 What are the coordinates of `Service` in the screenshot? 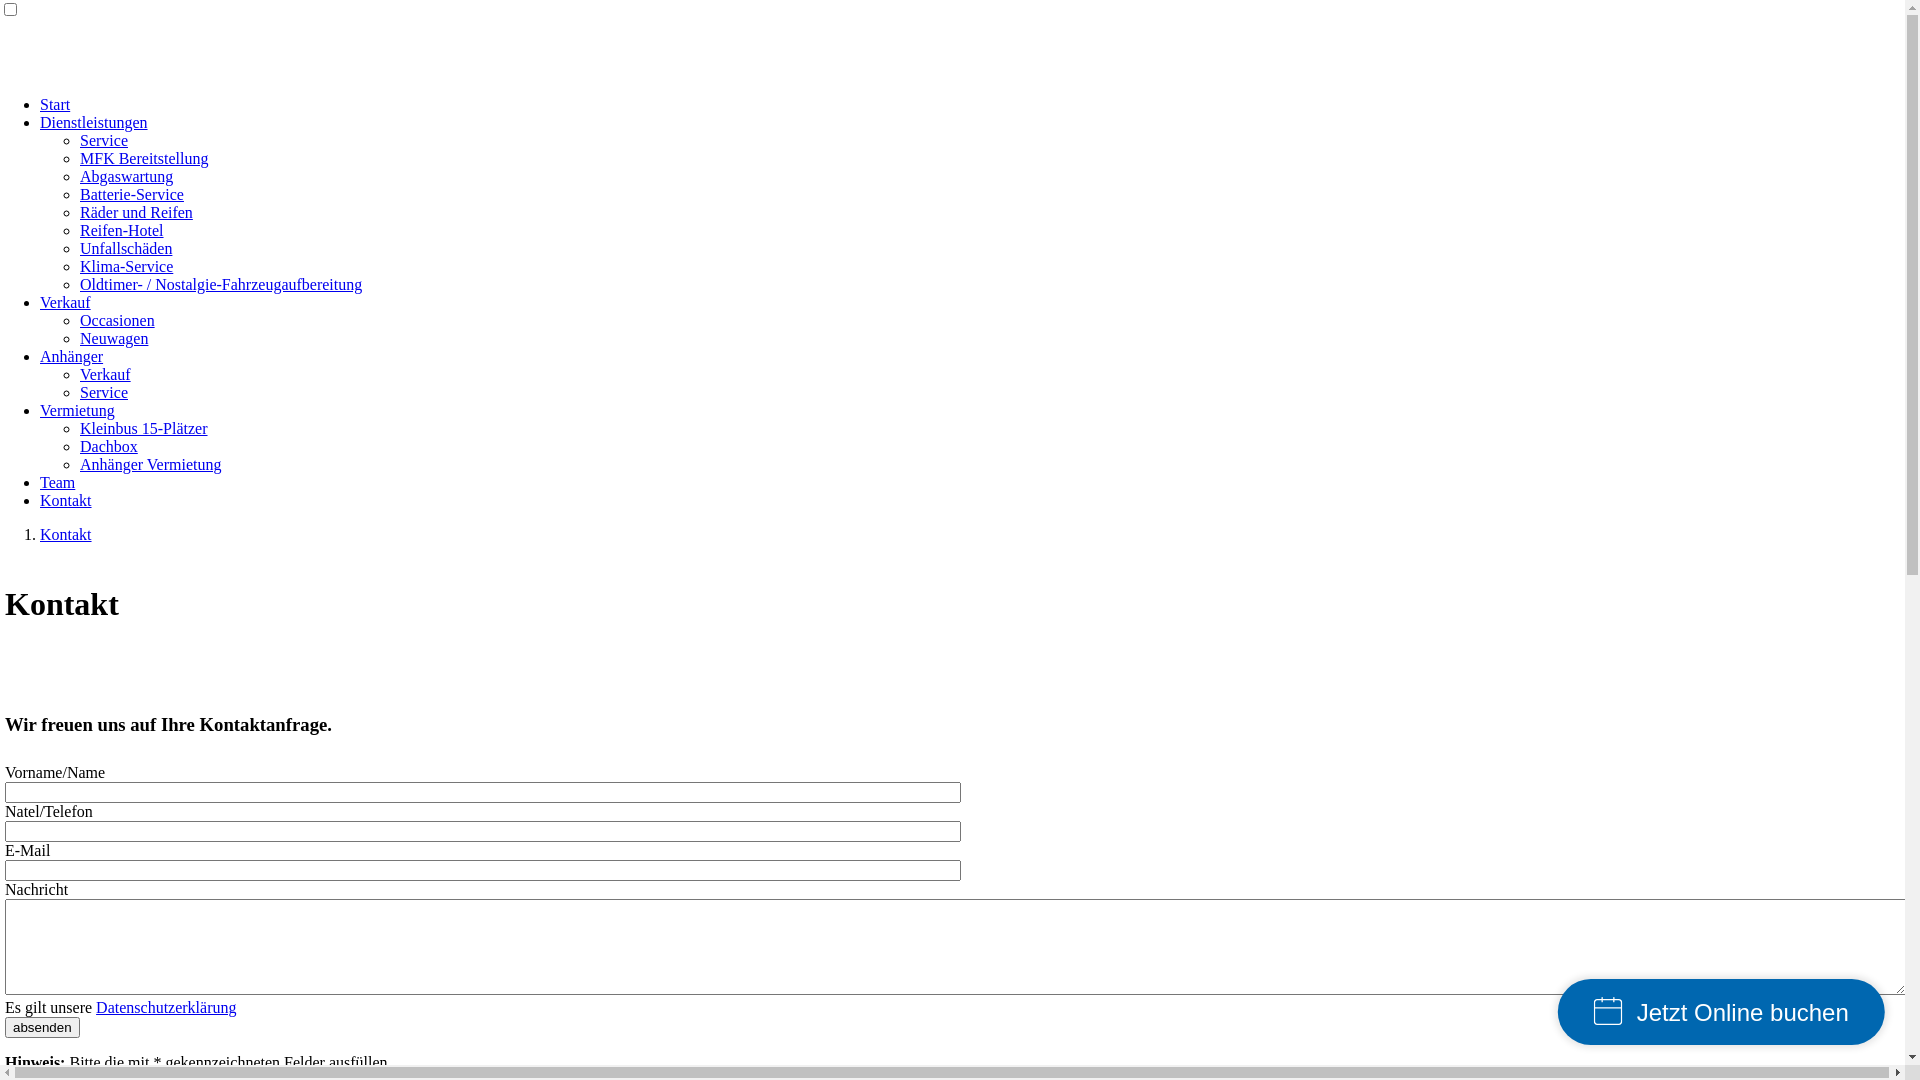 It's located at (104, 140).